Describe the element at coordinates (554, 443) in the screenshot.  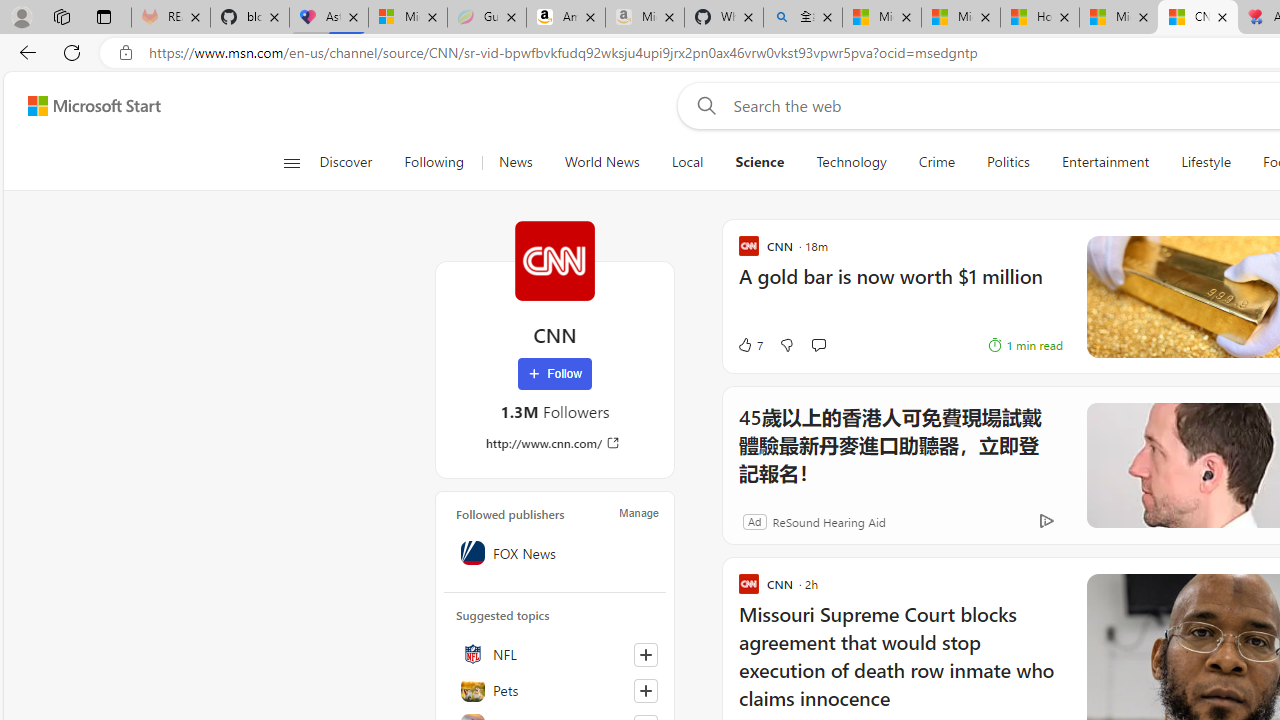
I see `http://www.cnn.com/` at that location.